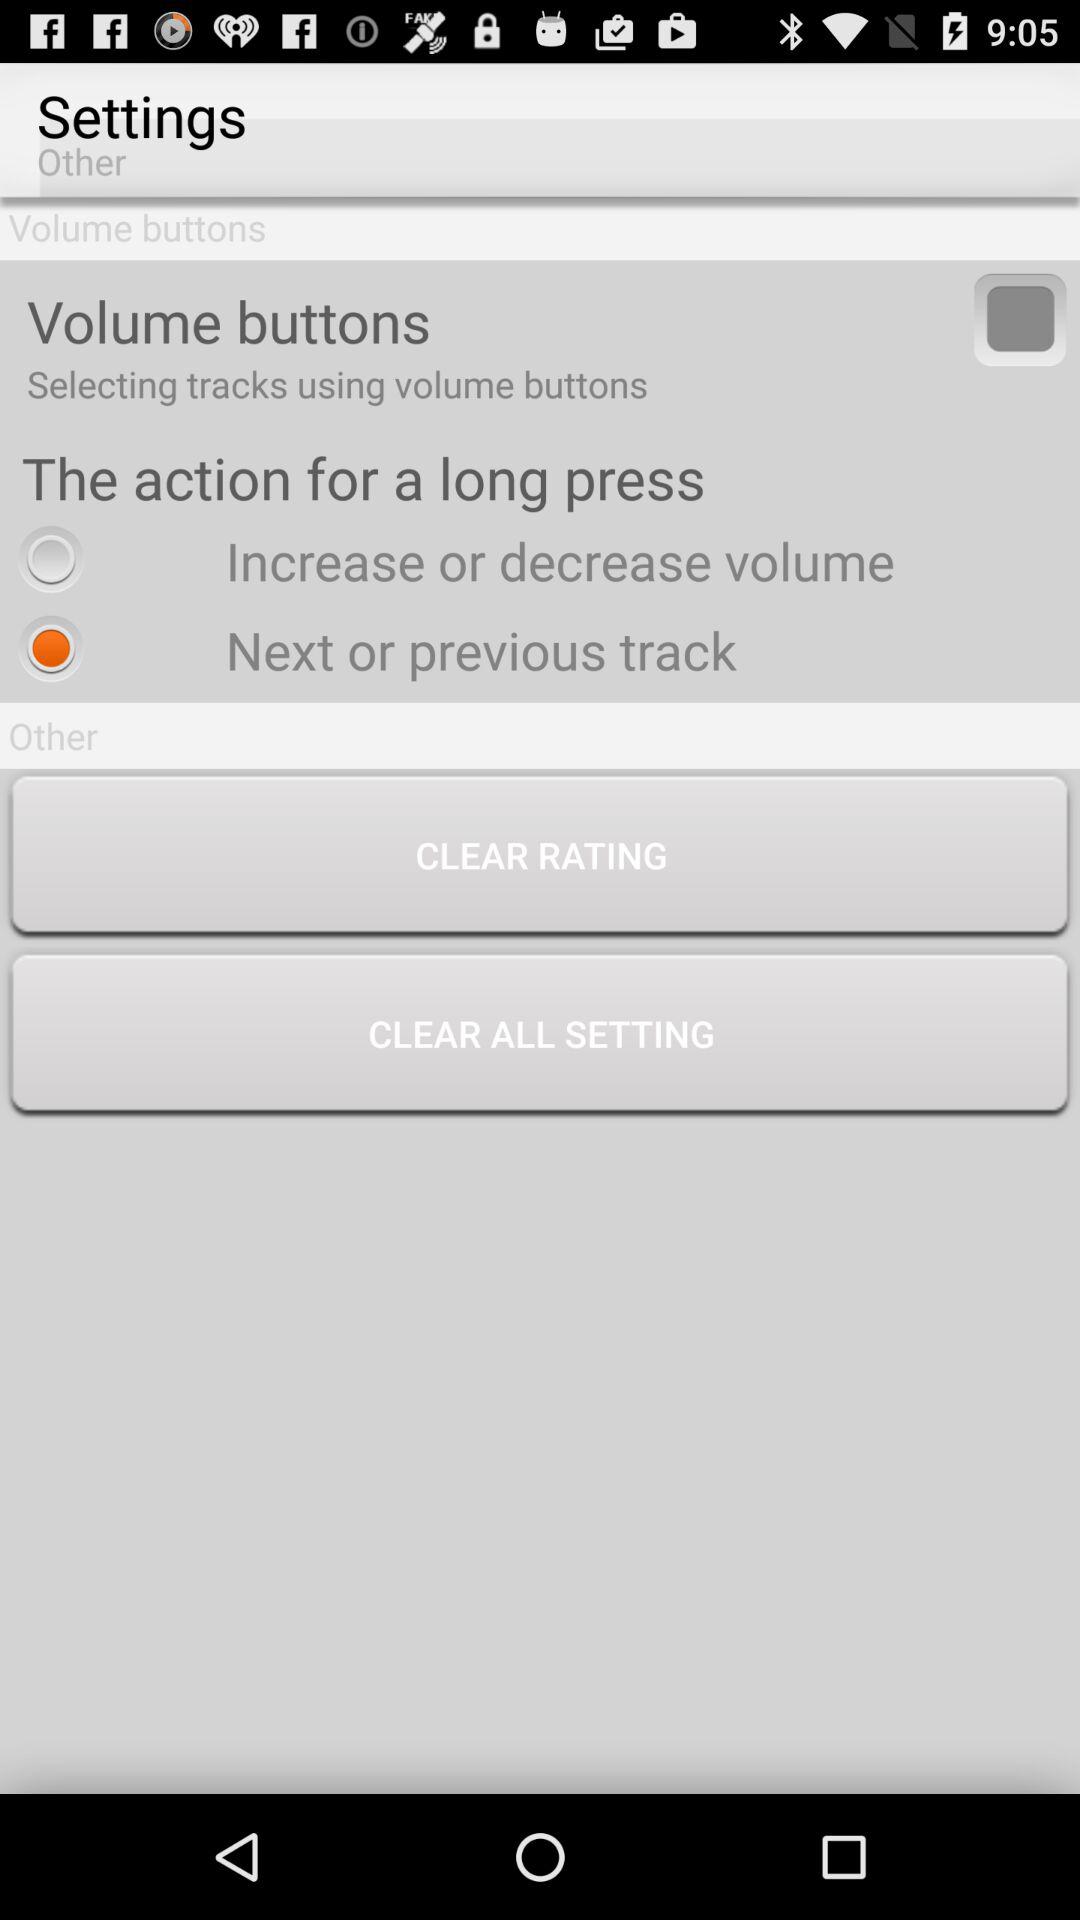 This screenshot has width=1080, height=1920. I want to click on flip until clear all setting icon, so click(540, 1036).